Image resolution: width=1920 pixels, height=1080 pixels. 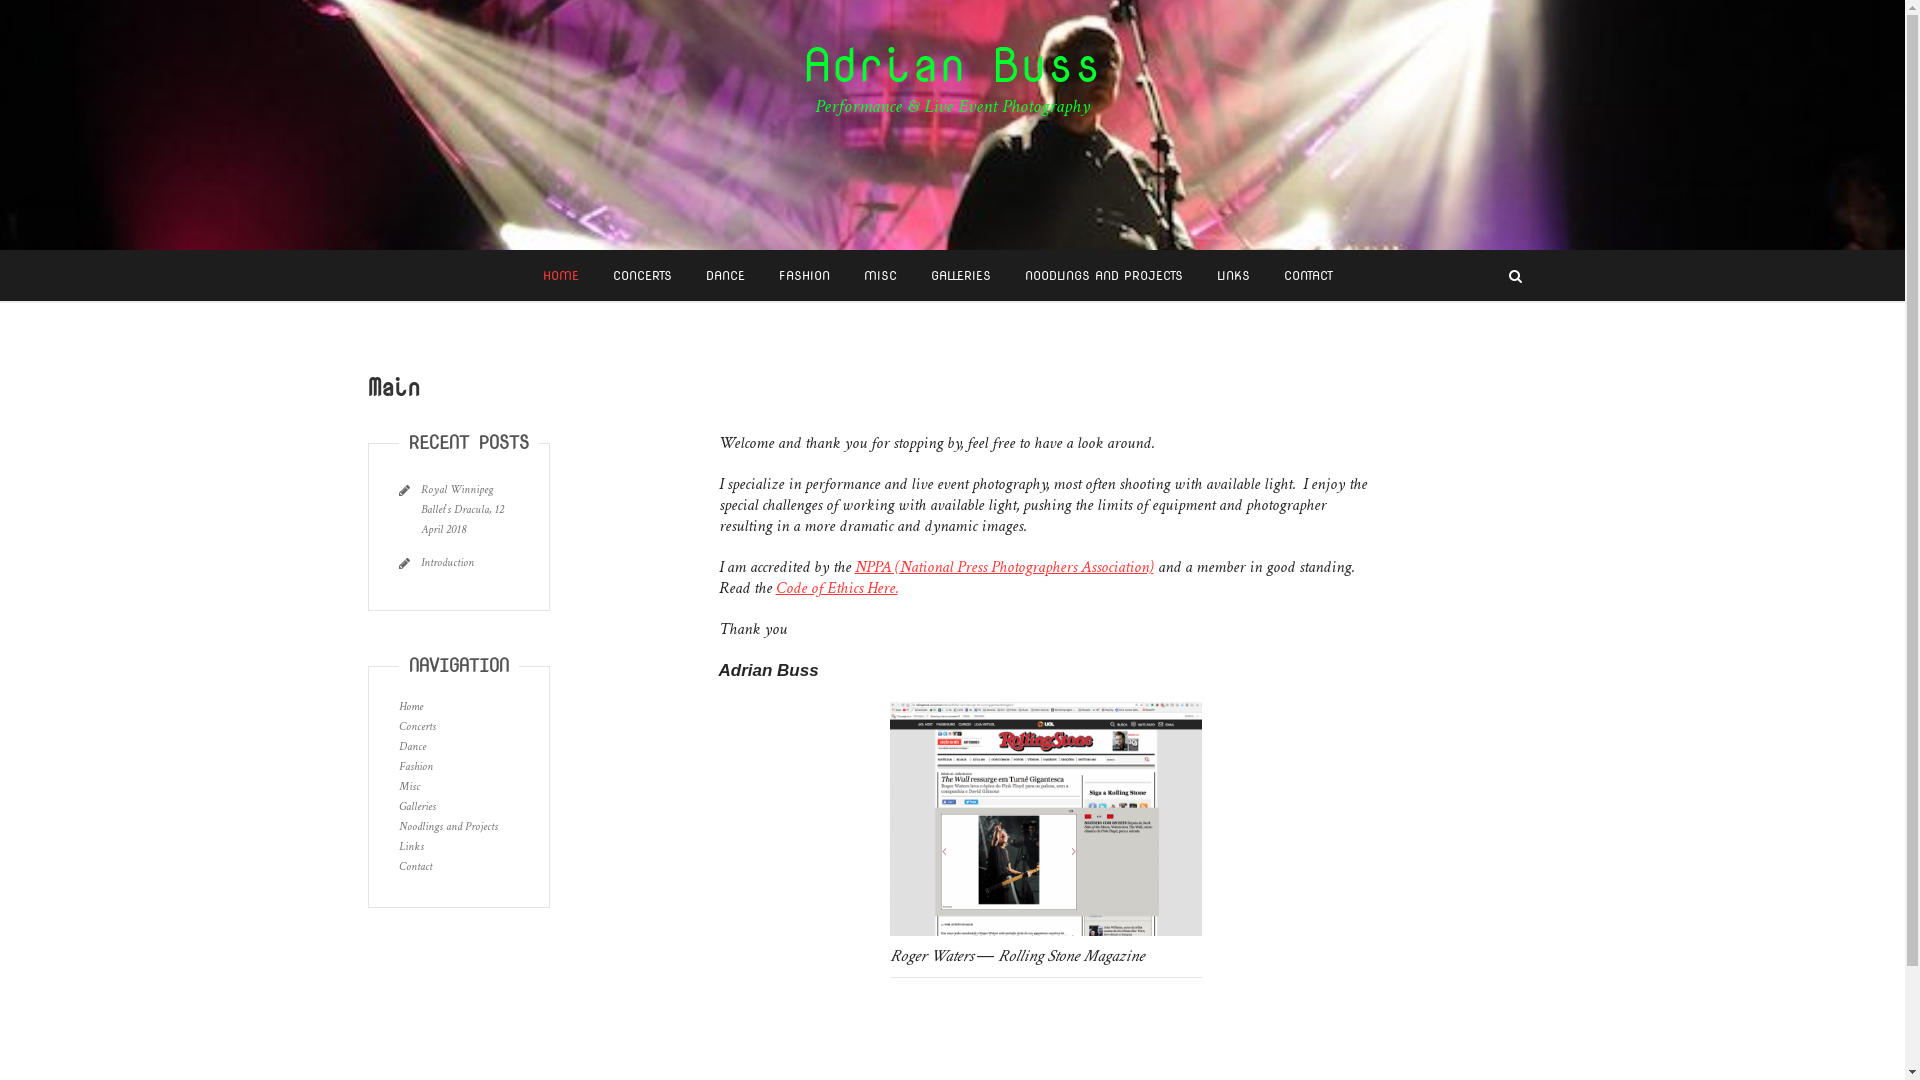 I want to click on Dance, so click(x=412, y=746).